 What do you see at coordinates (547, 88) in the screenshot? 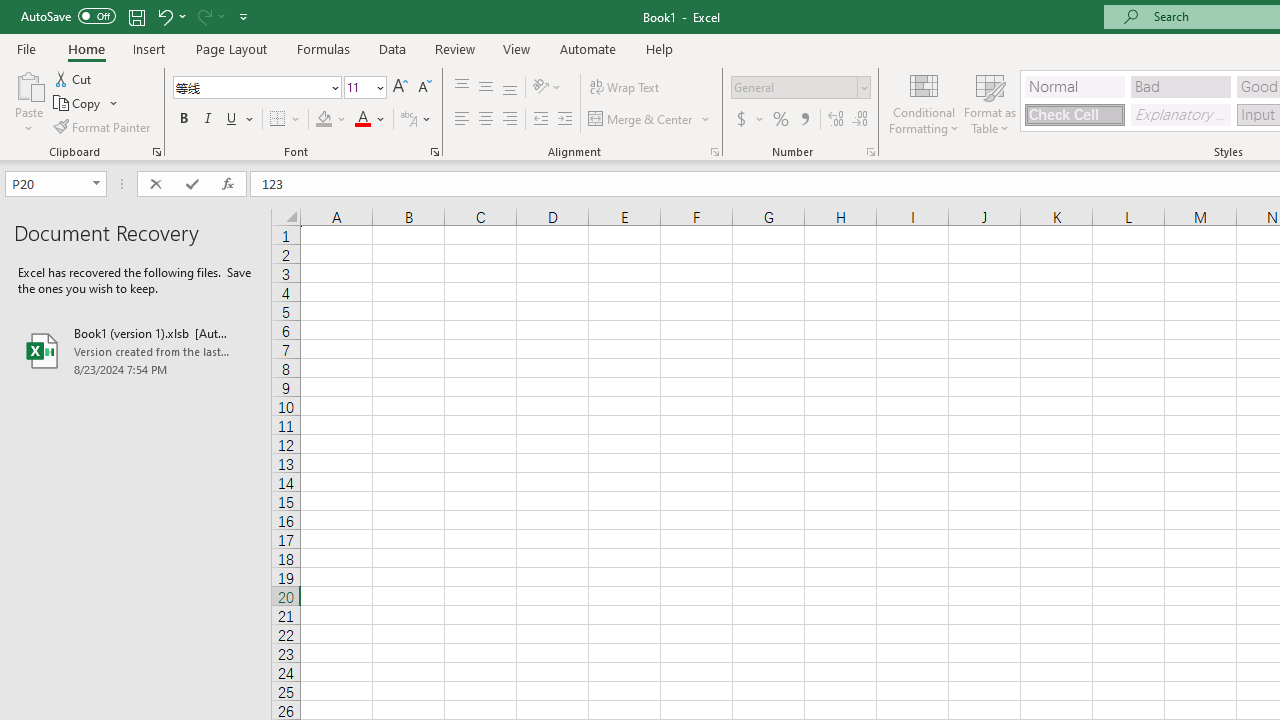
I see `Orientation` at bounding box center [547, 88].